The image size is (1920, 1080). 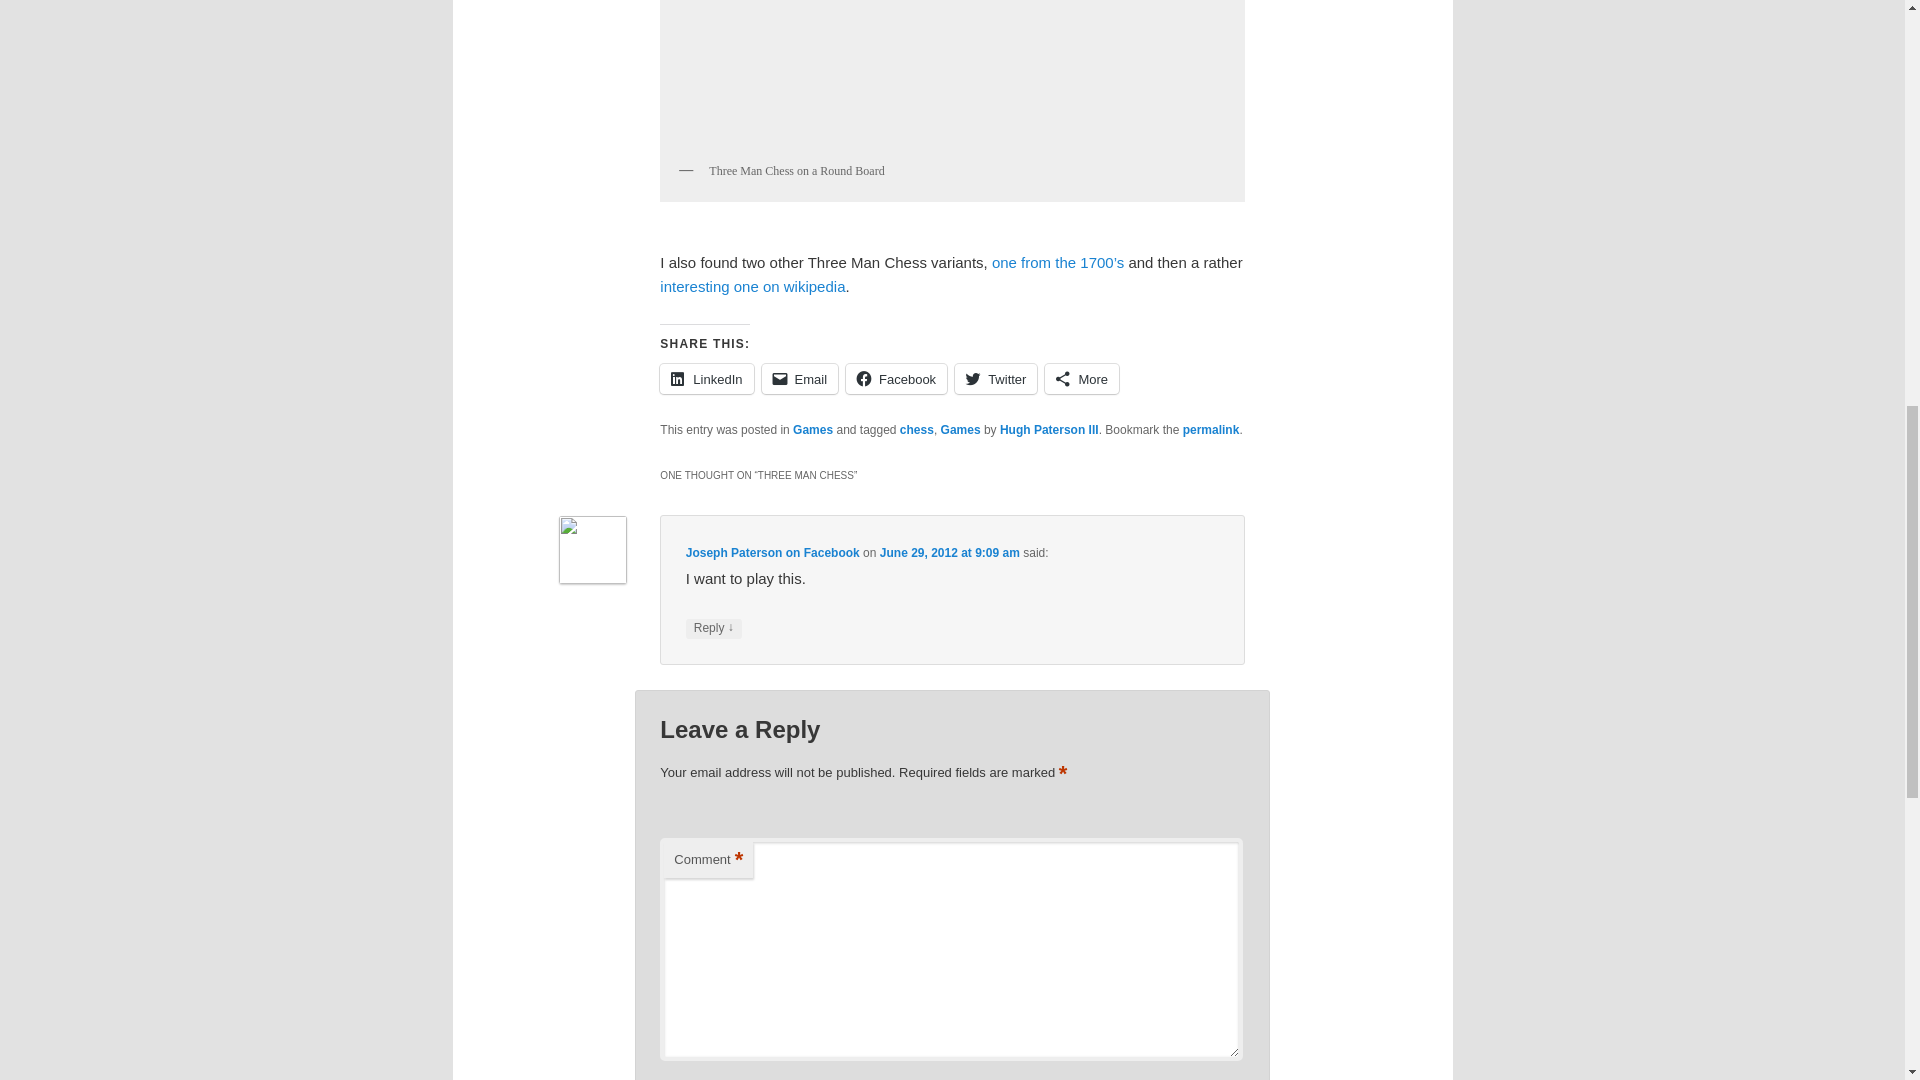 What do you see at coordinates (1058, 262) in the screenshot?
I see `Three Man Chess from the 1700's` at bounding box center [1058, 262].